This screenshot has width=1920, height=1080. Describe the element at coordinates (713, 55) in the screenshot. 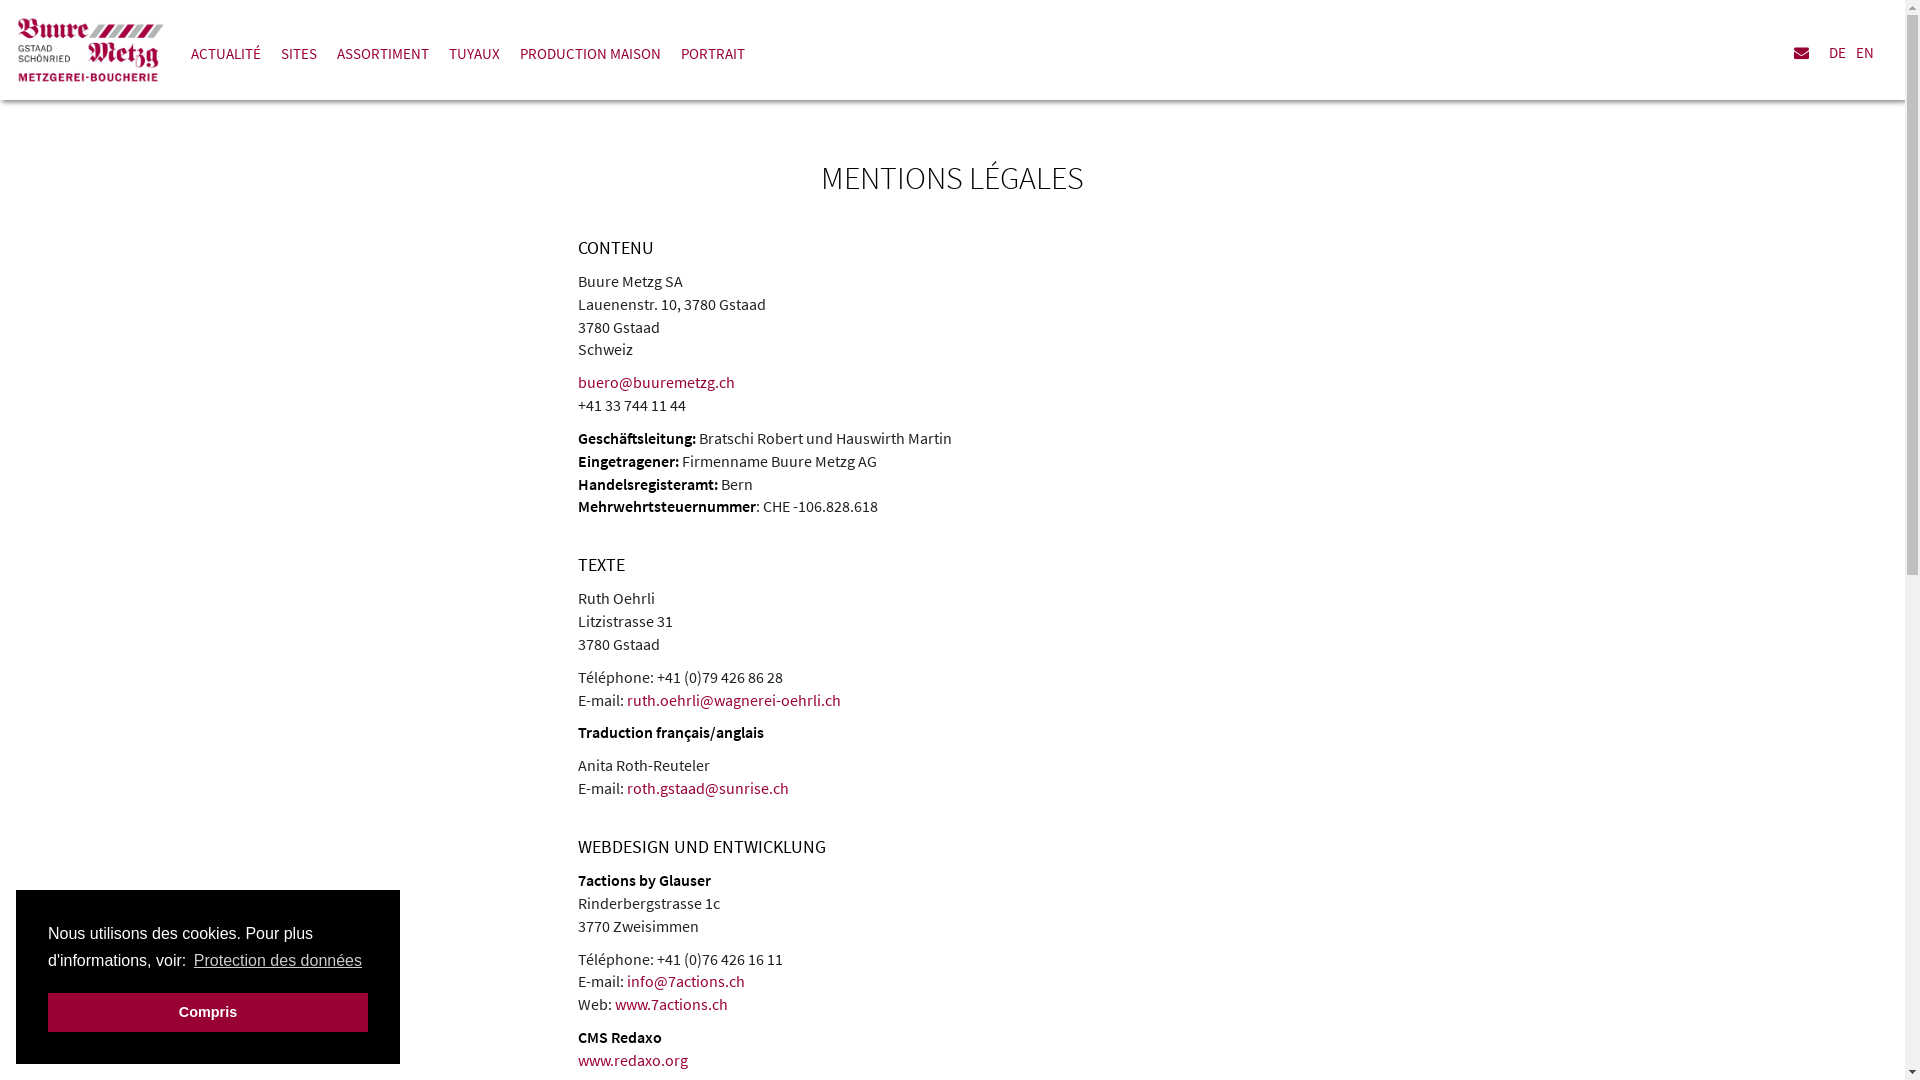

I see `PORTRAIT` at that location.